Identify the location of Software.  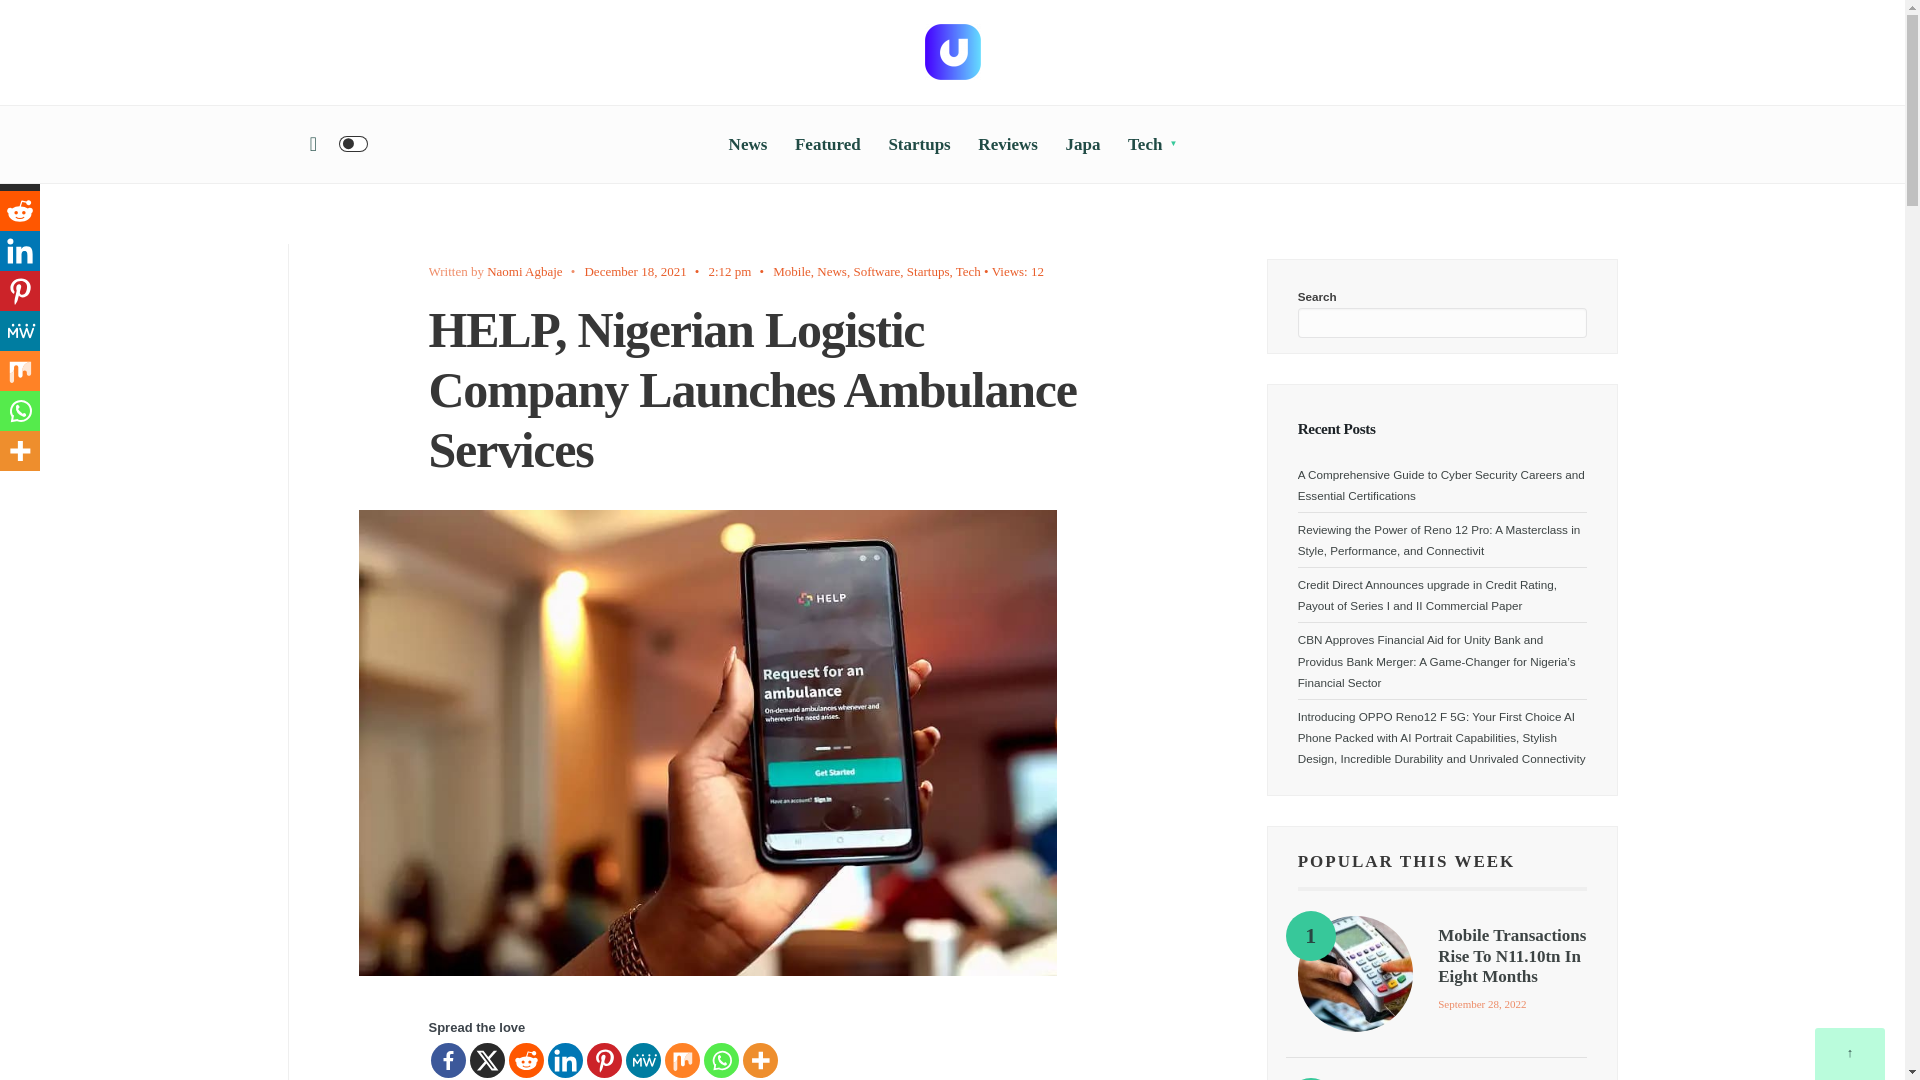
(876, 270).